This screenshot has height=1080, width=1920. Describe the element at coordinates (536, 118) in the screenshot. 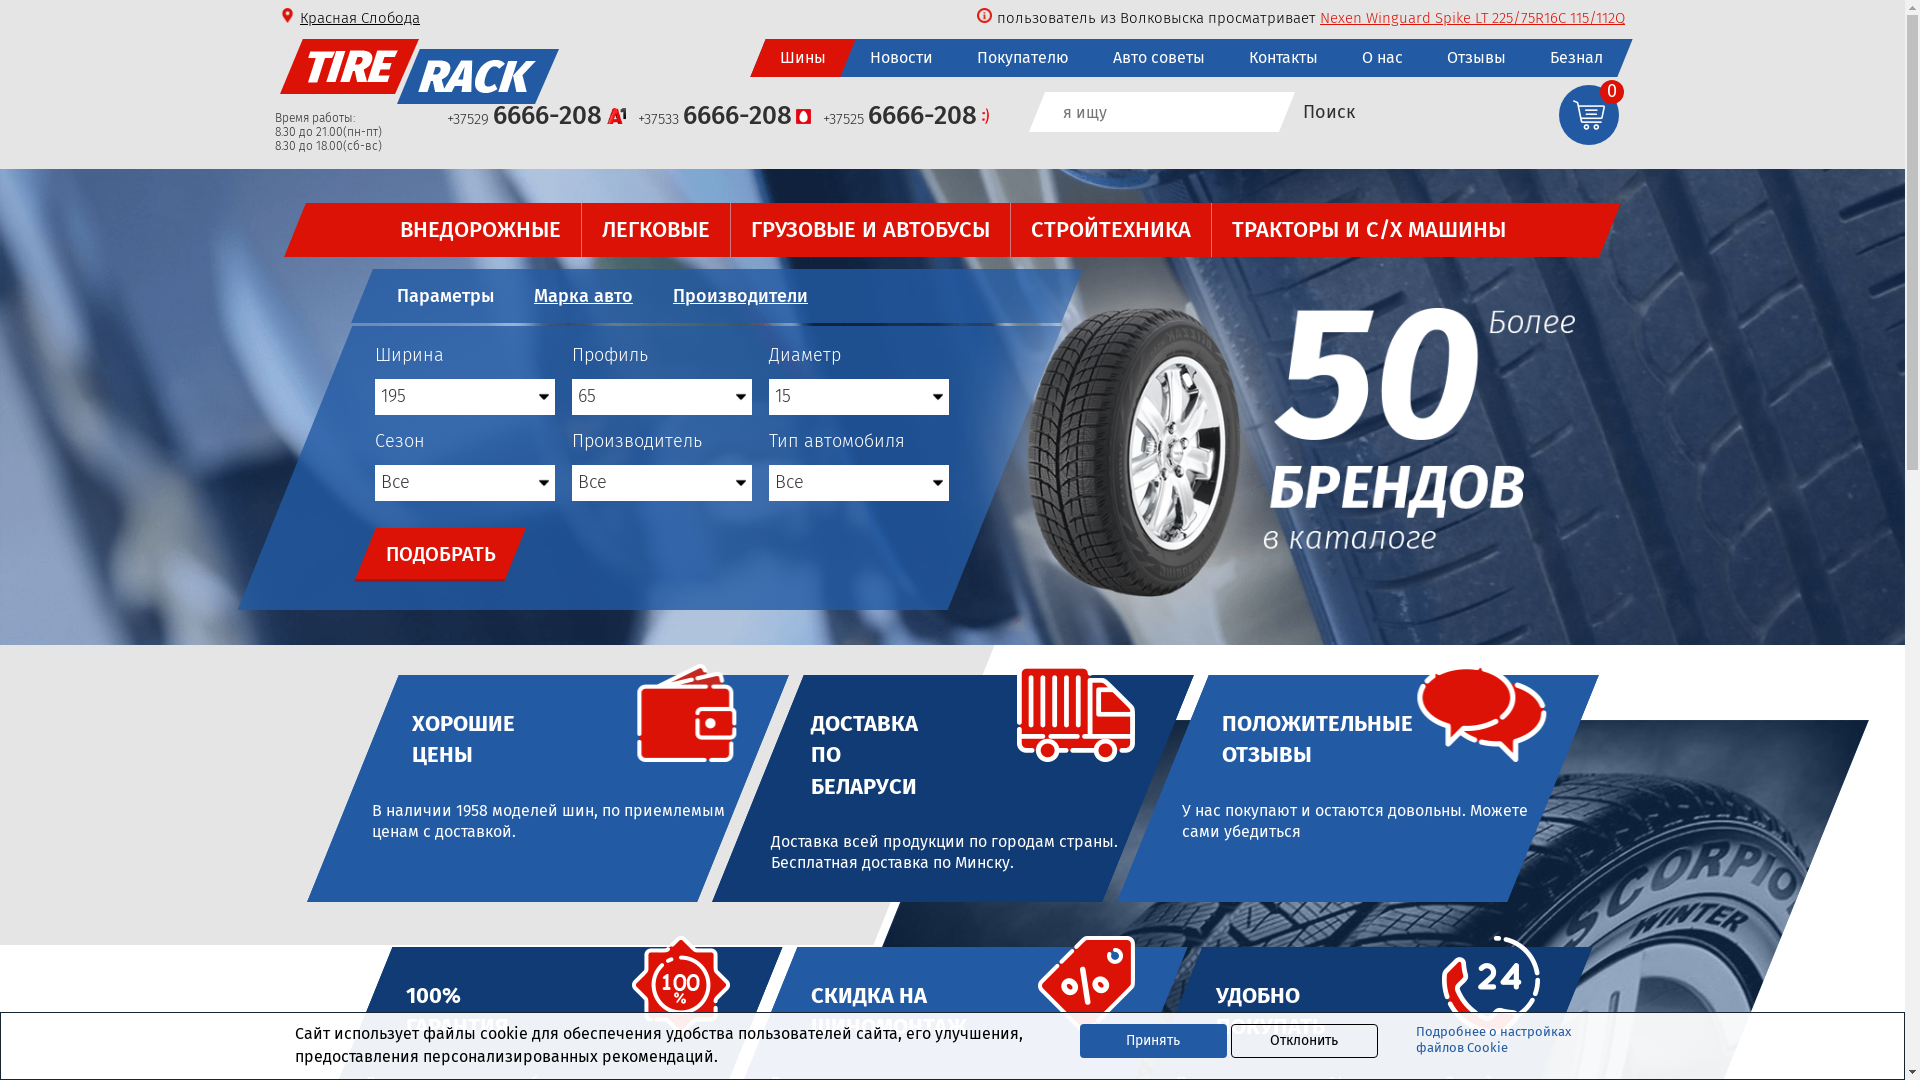

I see `+37529 6666-208` at that location.